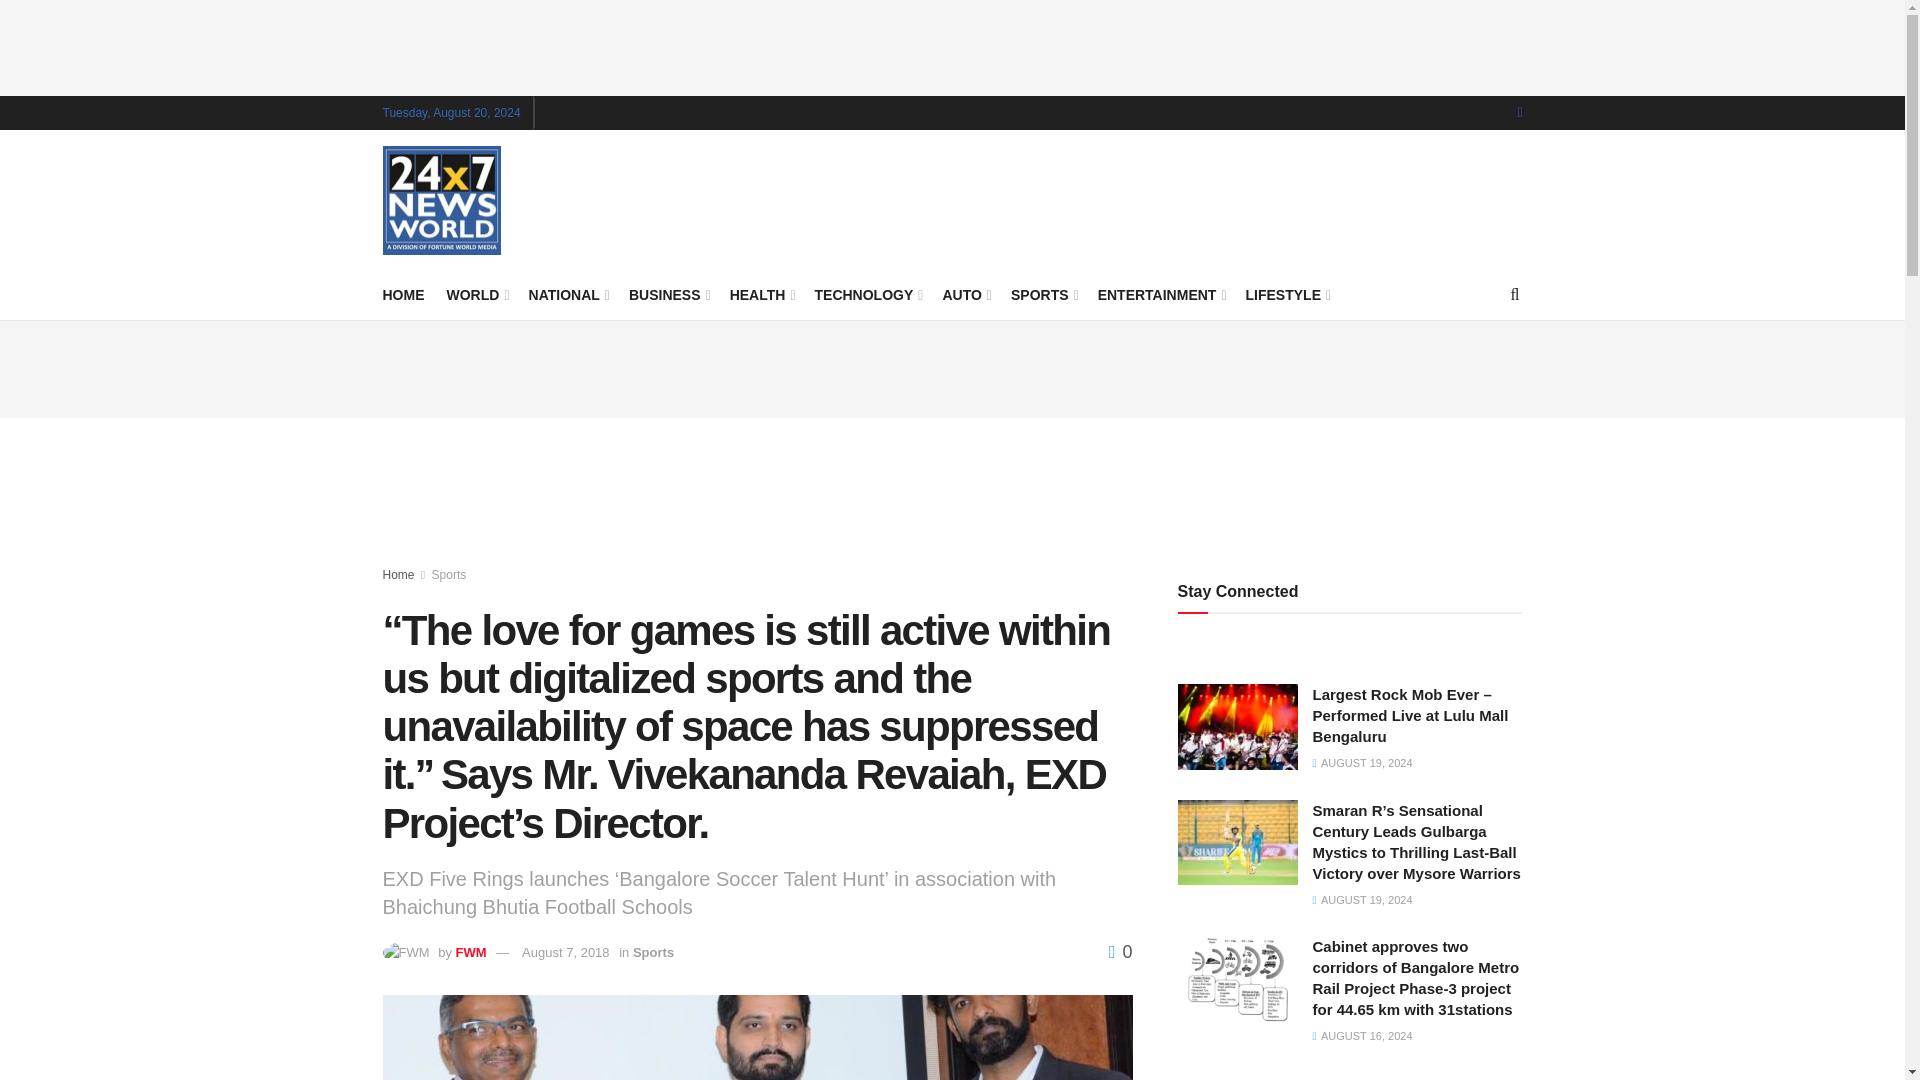  I want to click on WORLD, so click(476, 294).